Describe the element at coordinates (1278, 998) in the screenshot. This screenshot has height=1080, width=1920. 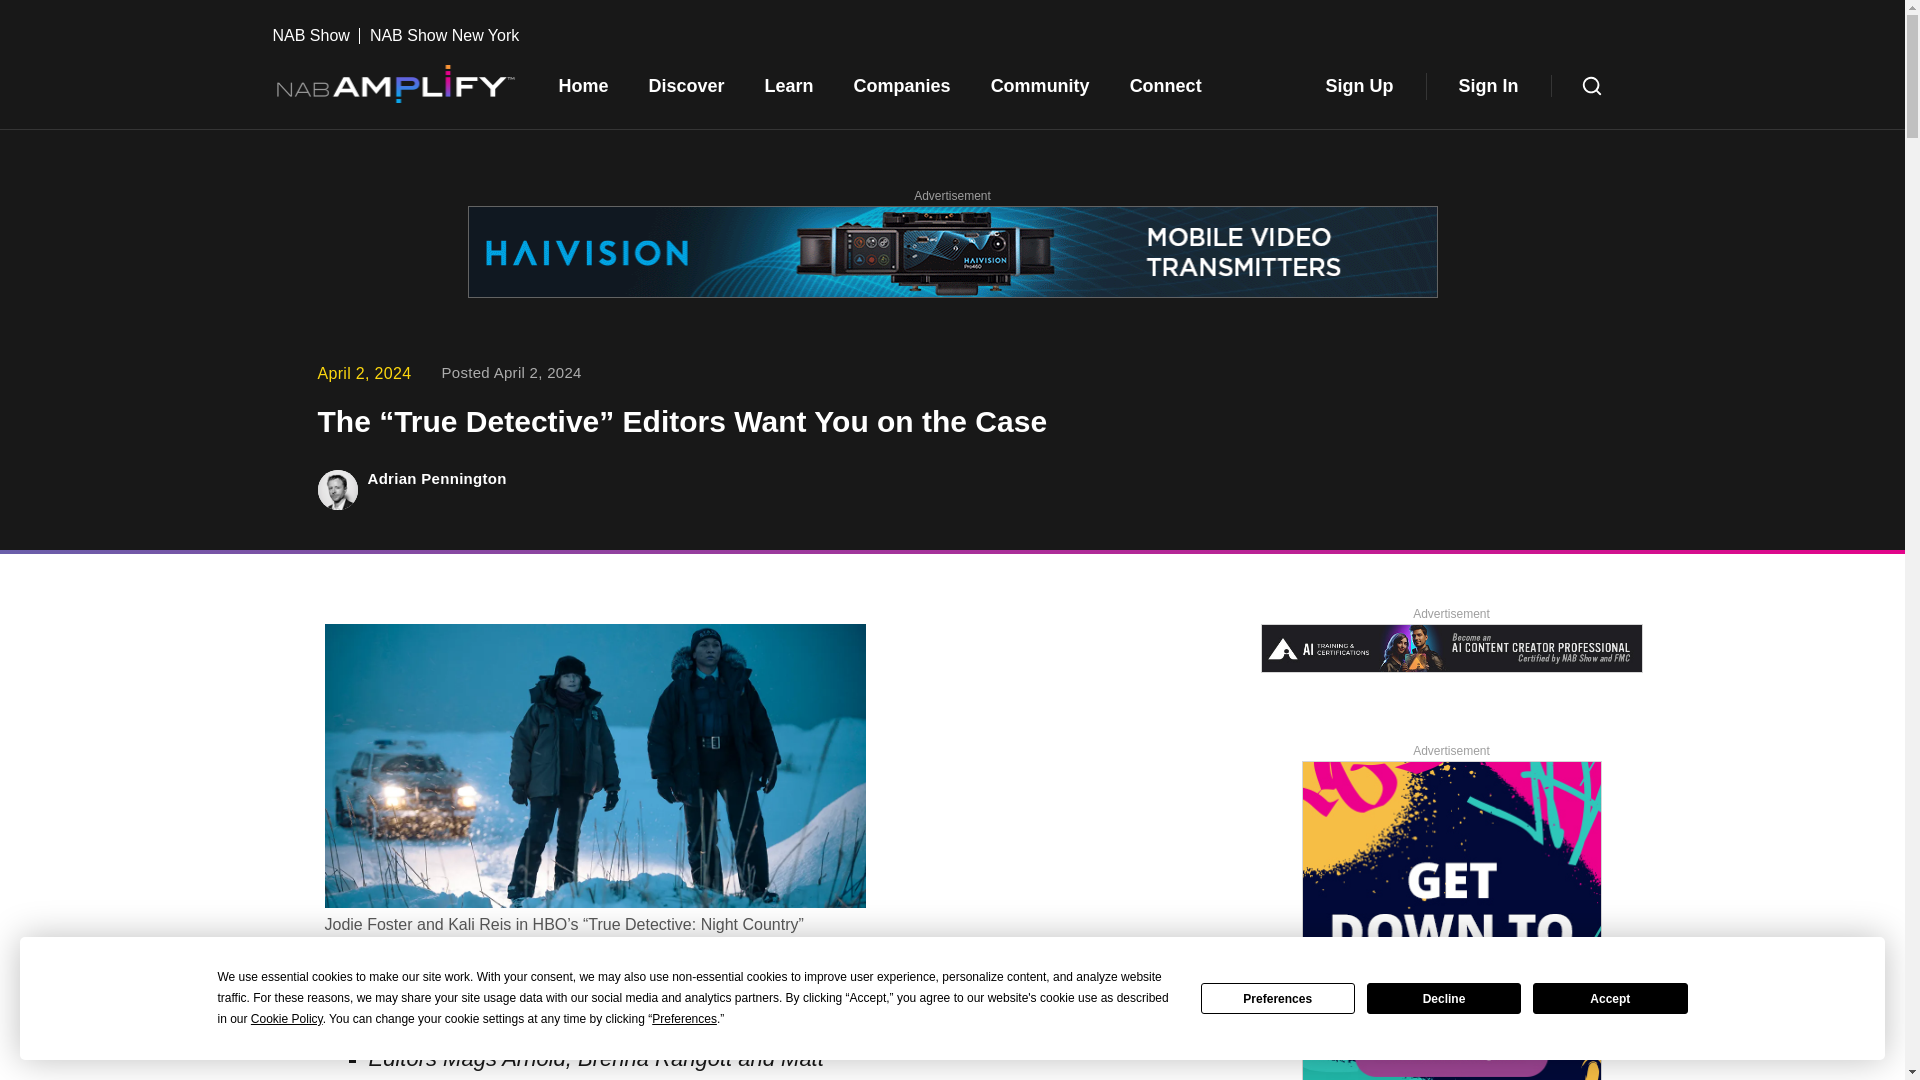
I see `Preferences` at that location.